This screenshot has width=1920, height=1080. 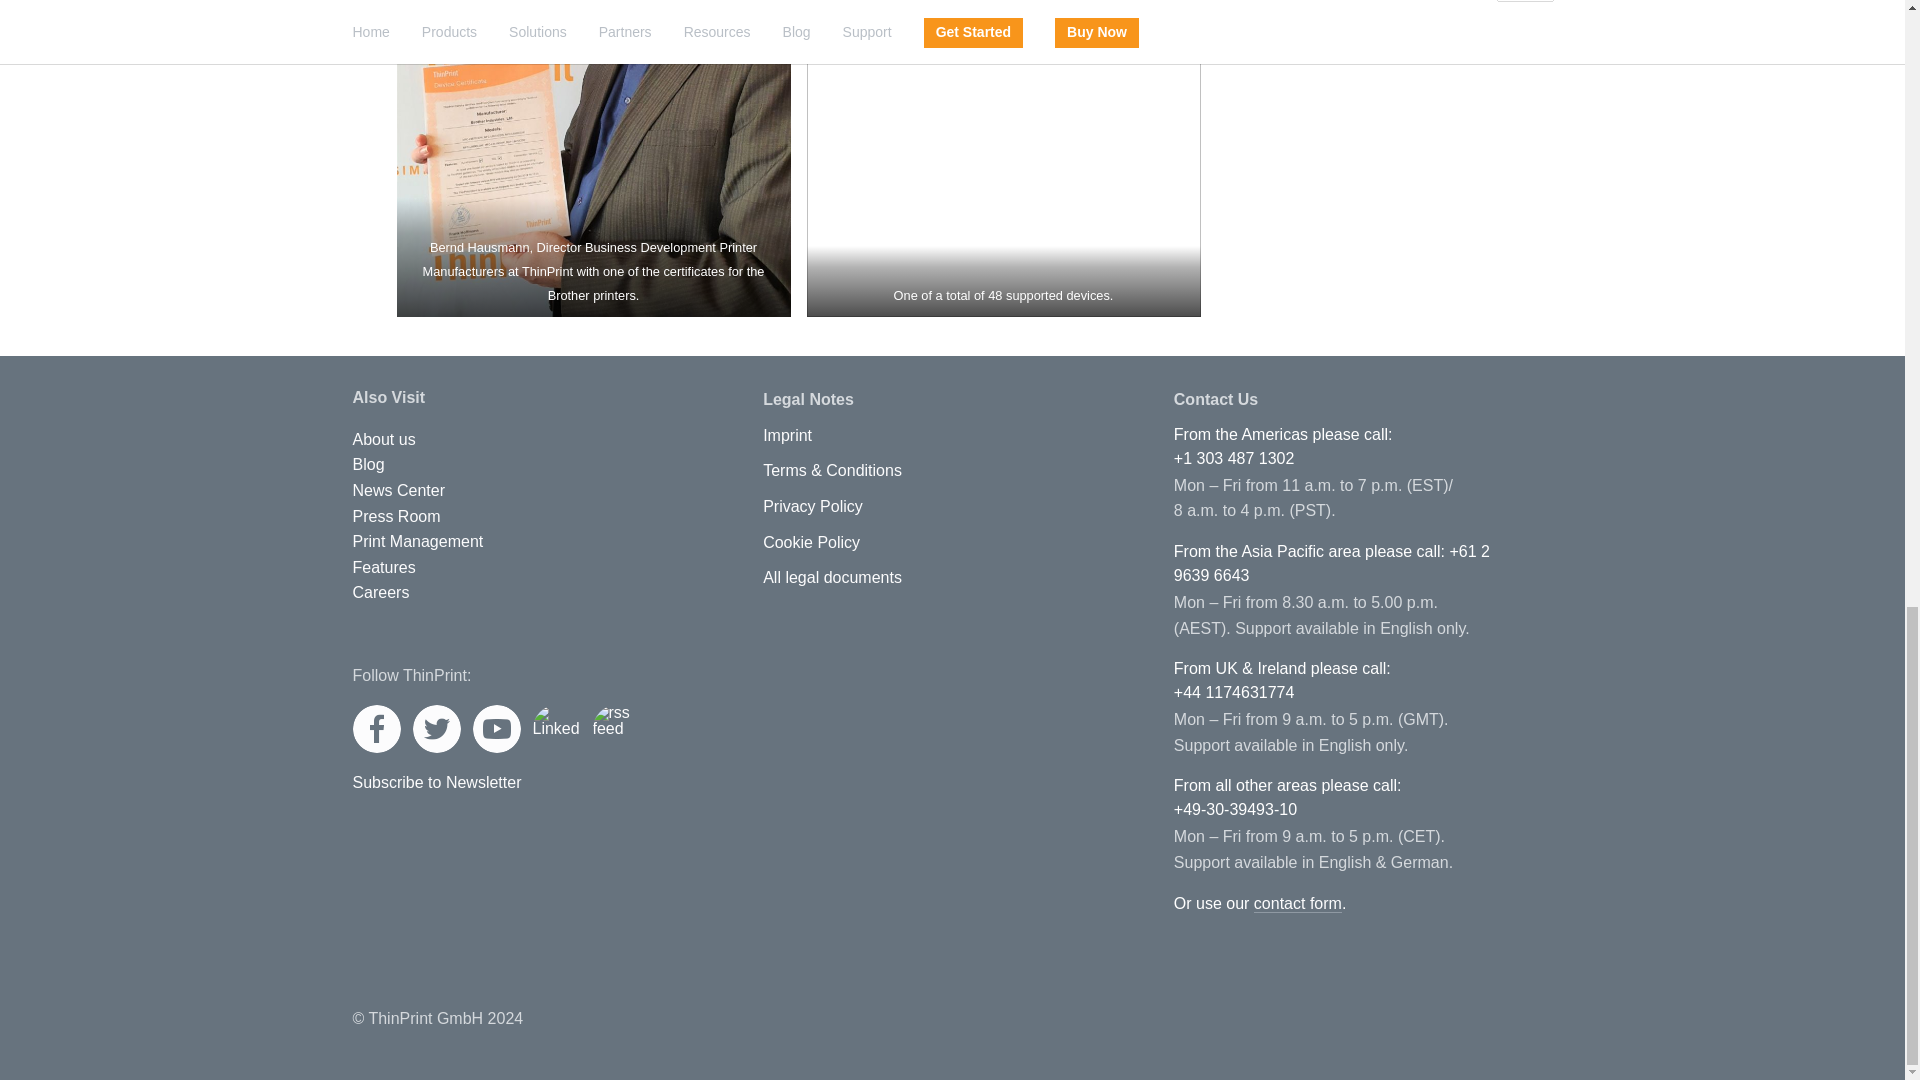 I want to click on About ThinPrint, so click(x=382, y=440).